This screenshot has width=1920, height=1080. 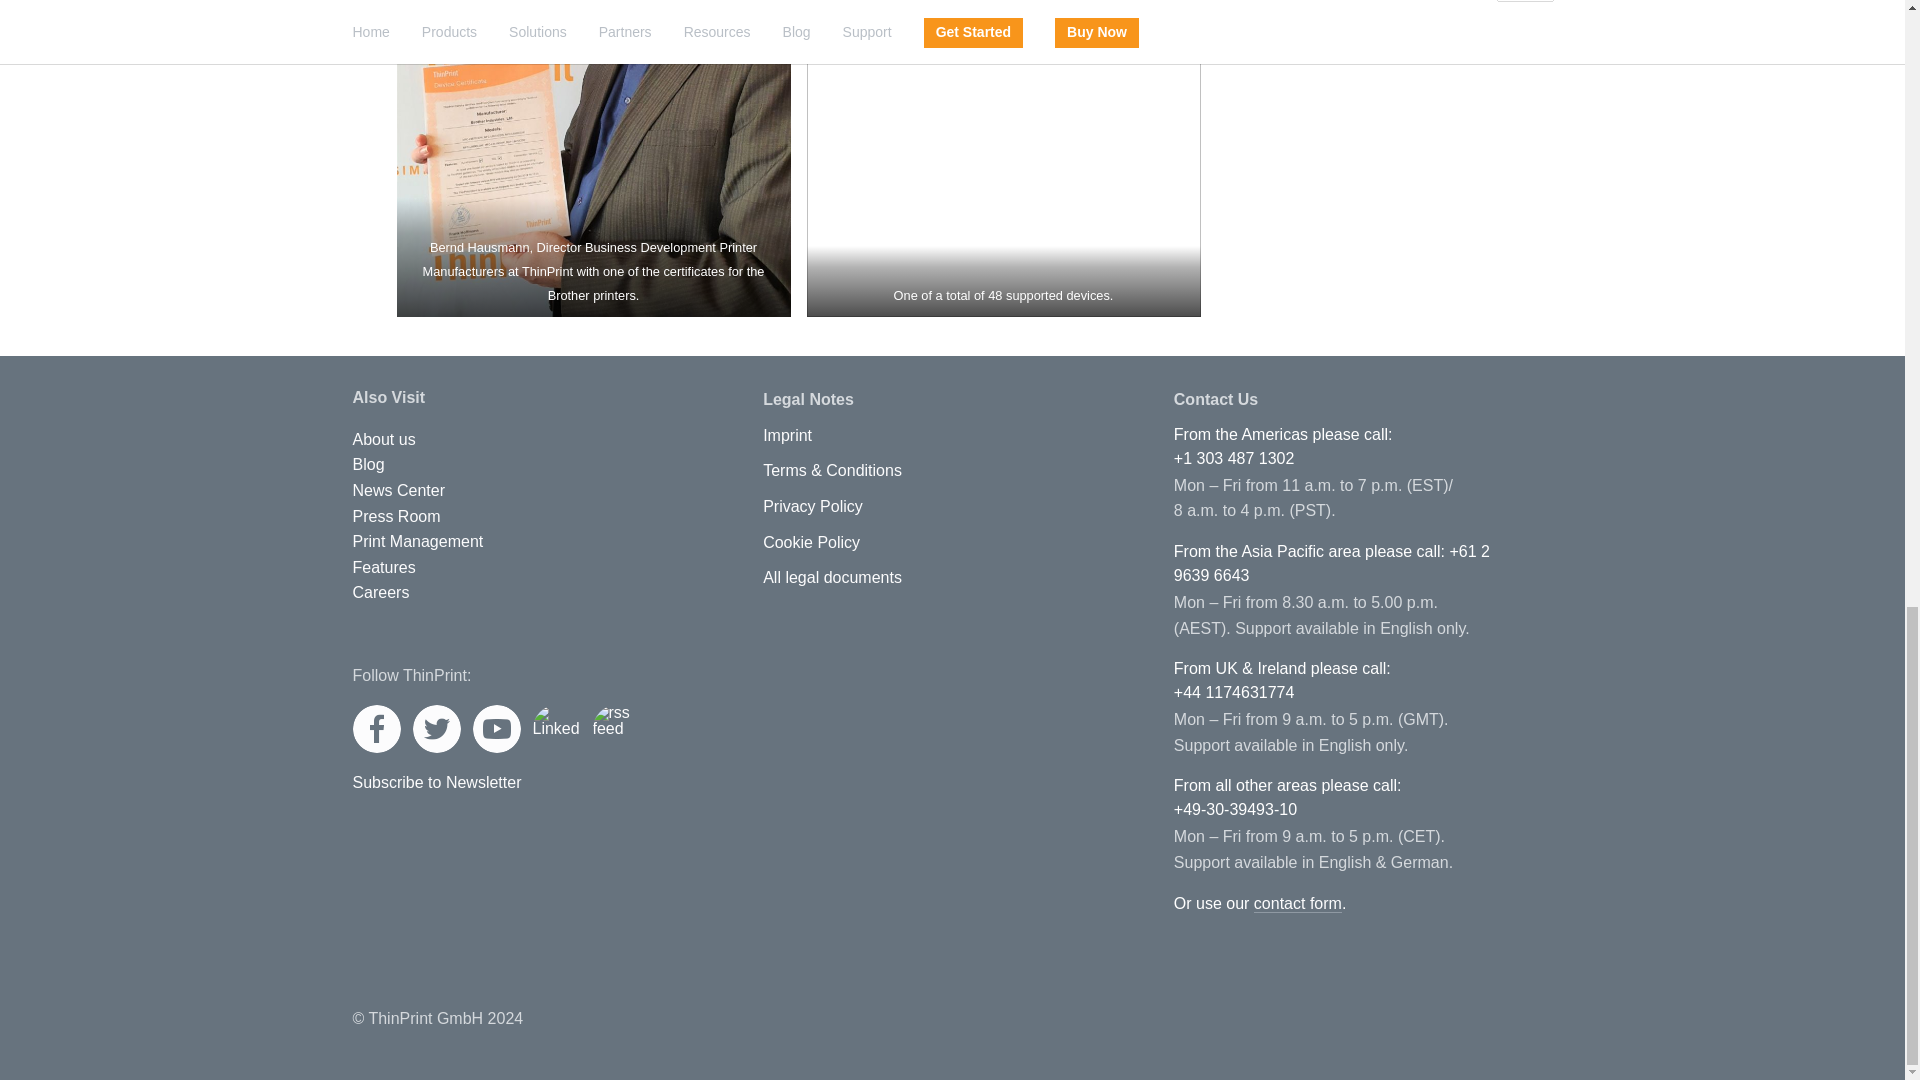 I want to click on About ThinPrint, so click(x=382, y=440).